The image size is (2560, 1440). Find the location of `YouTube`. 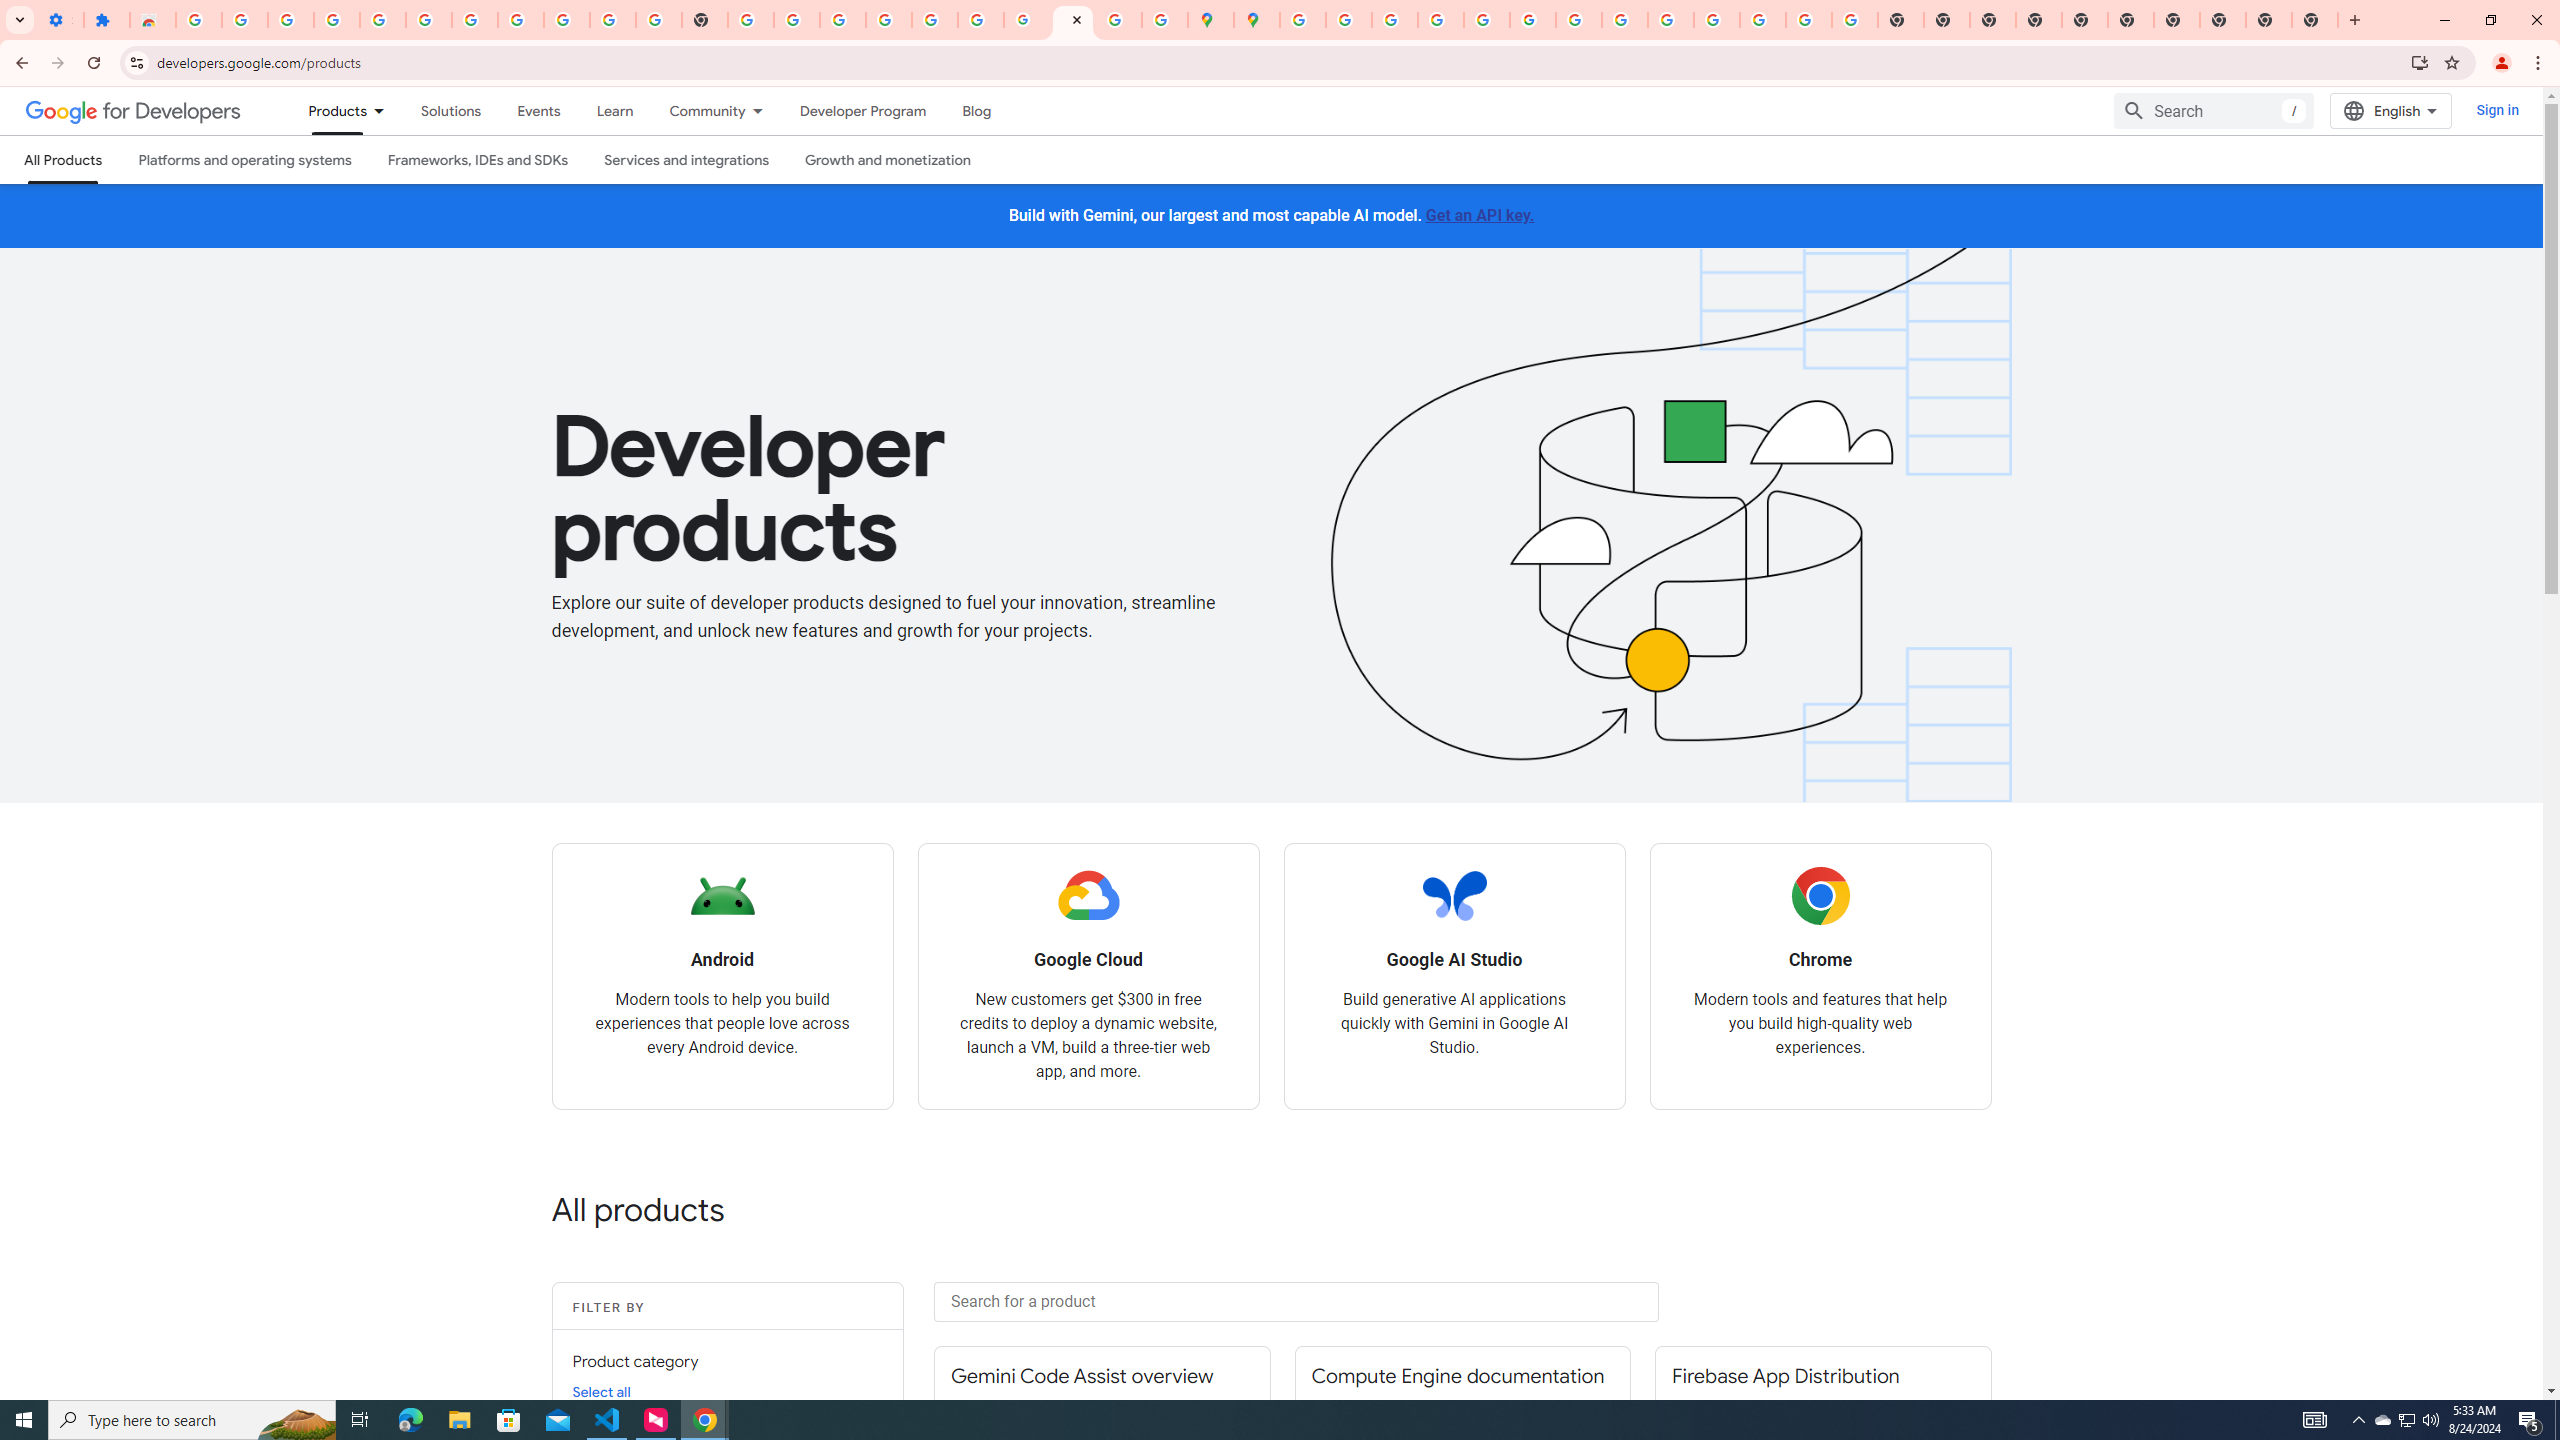

YouTube is located at coordinates (1578, 20).